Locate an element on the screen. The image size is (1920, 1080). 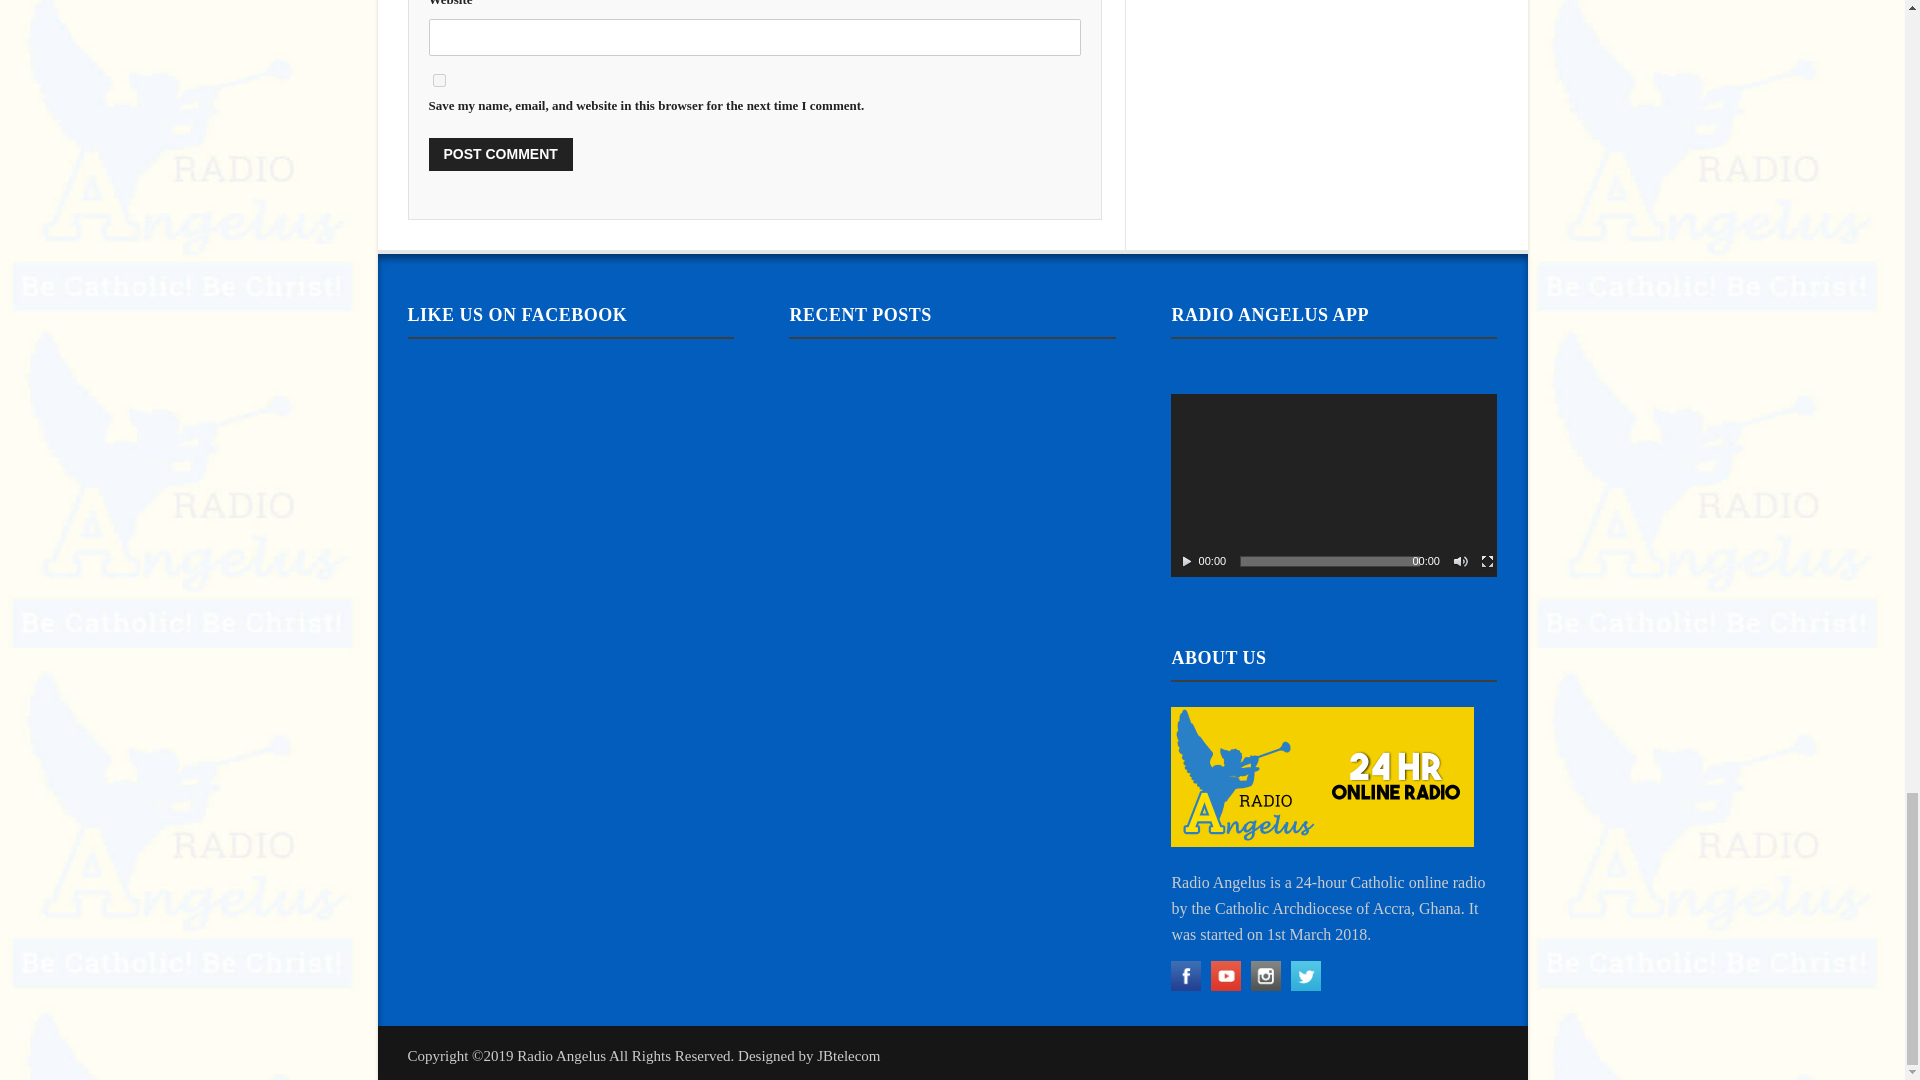
yes is located at coordinates (438, 80).